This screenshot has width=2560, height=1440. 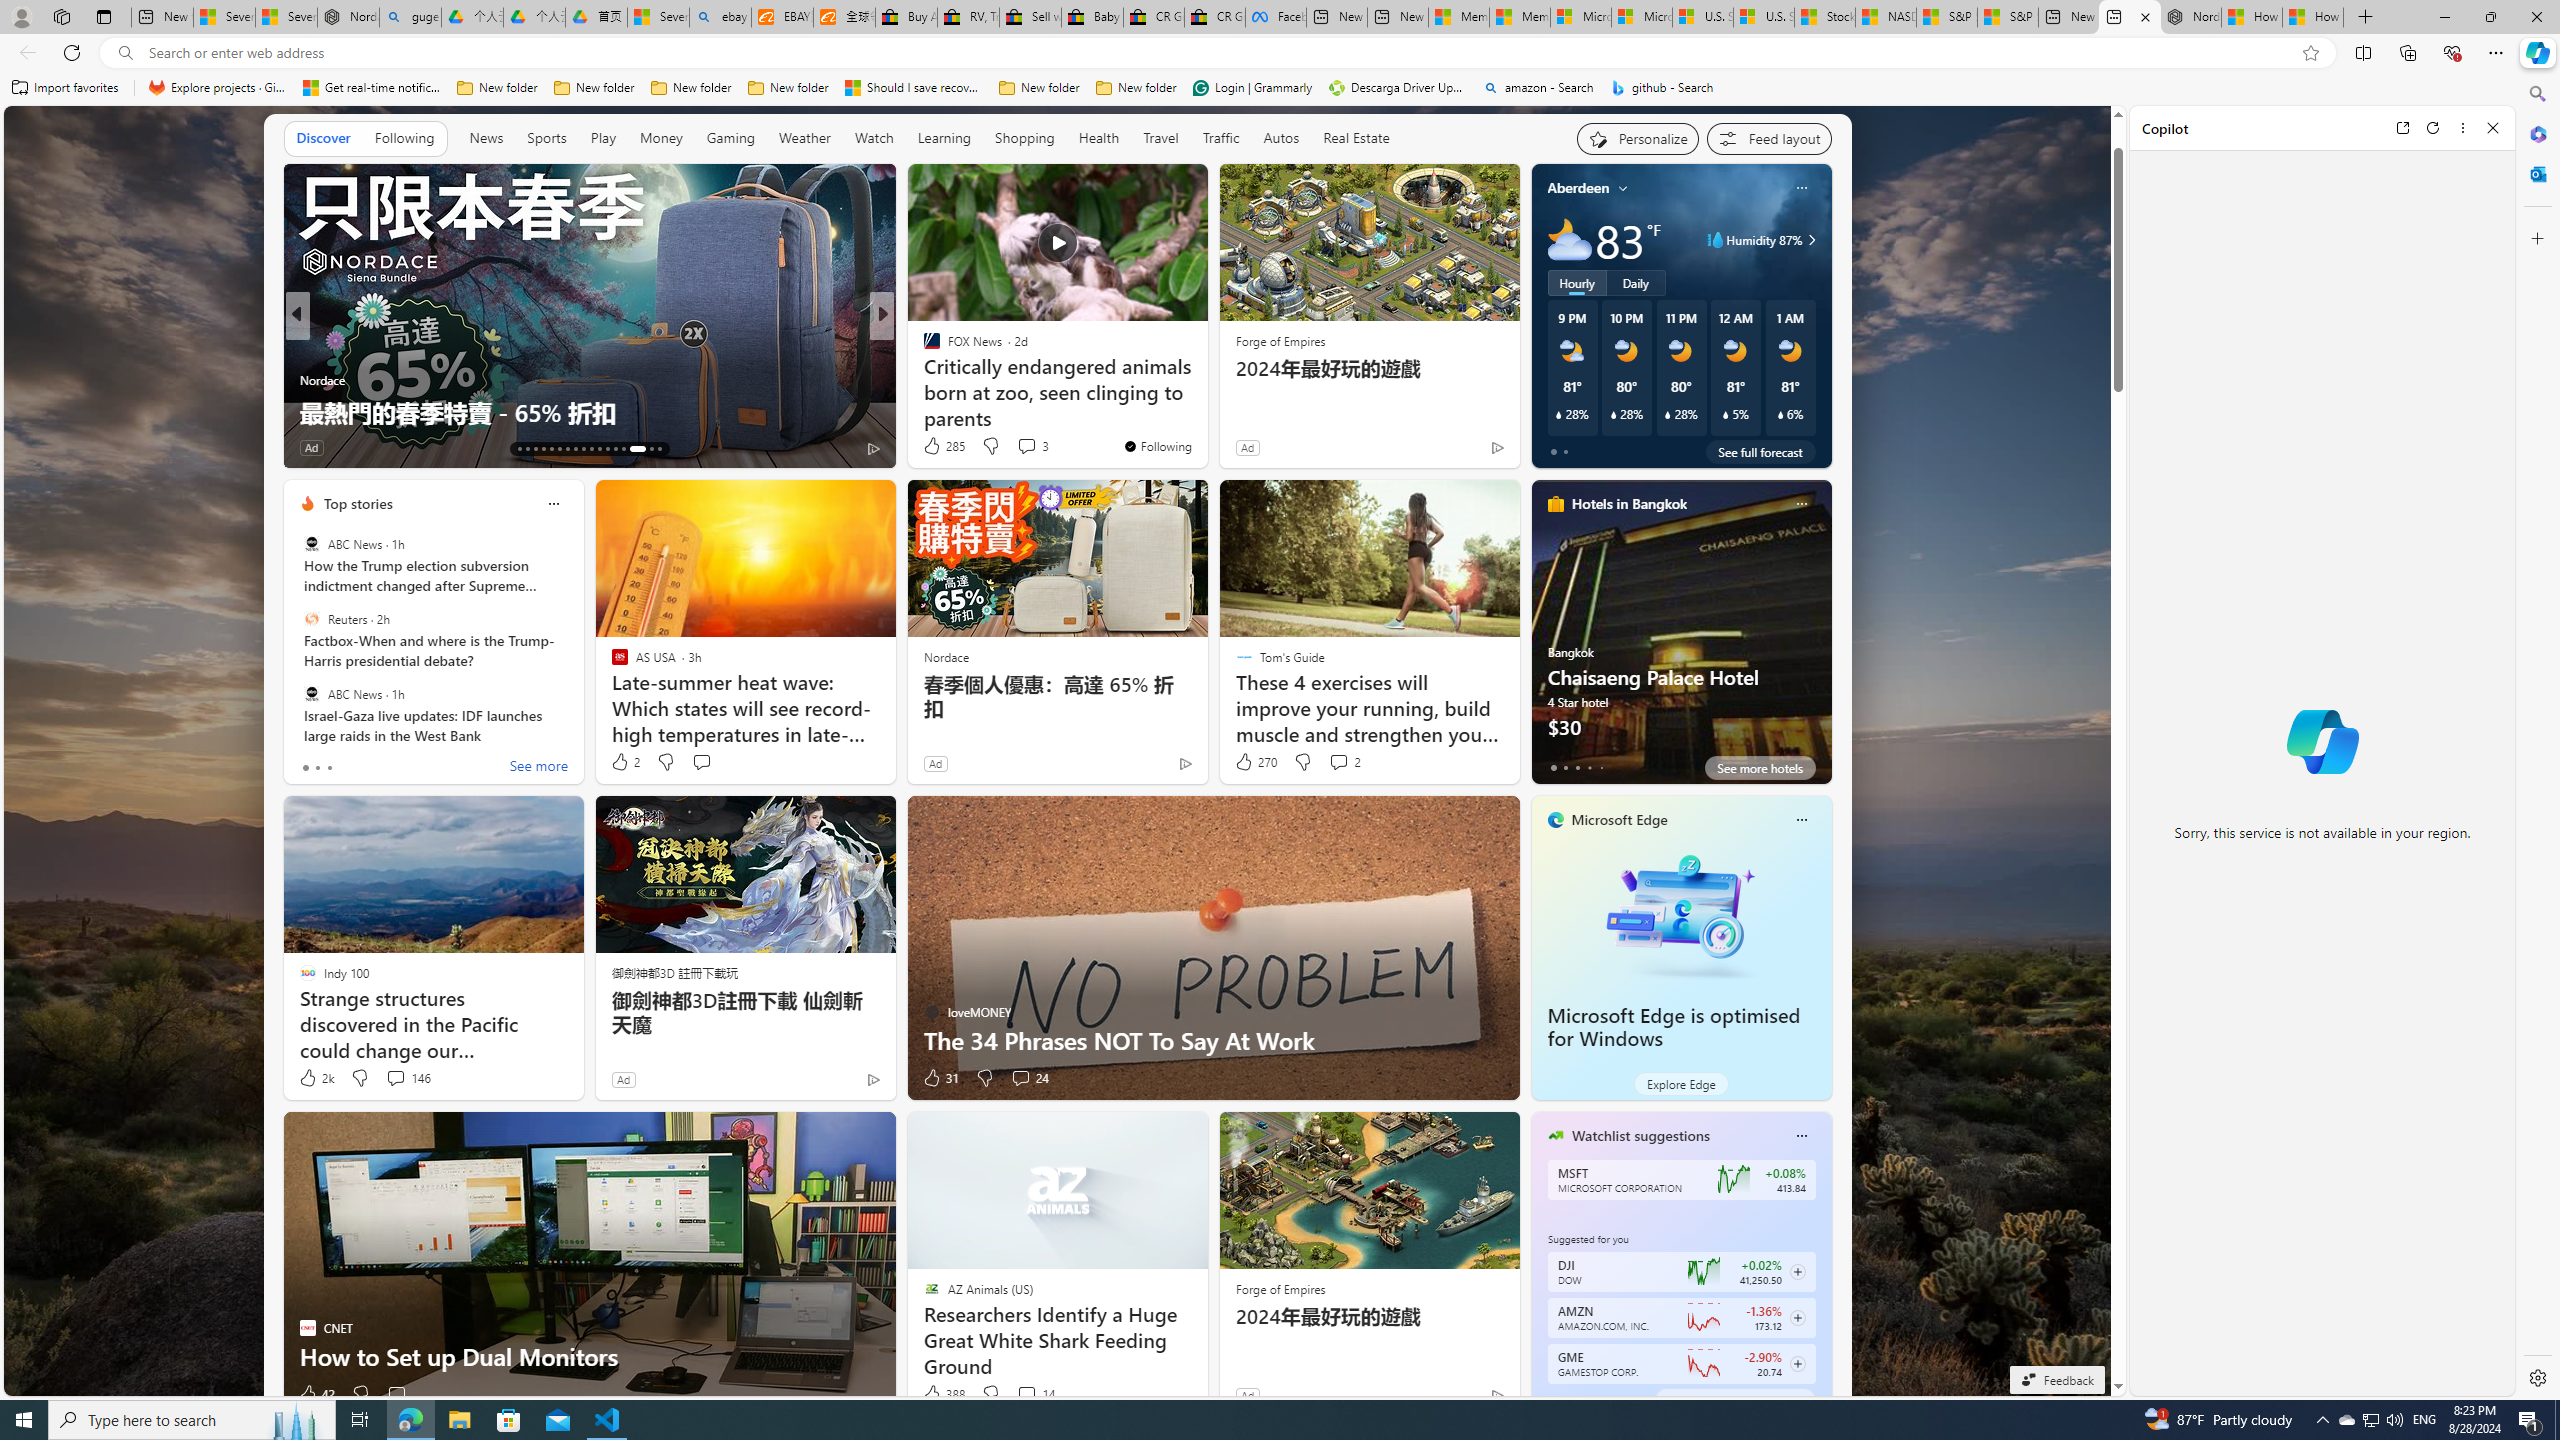 What do you see at coordinates (2538, 736) in the screenshot?
I see `Side bar` at bounding box center [2538, 736].